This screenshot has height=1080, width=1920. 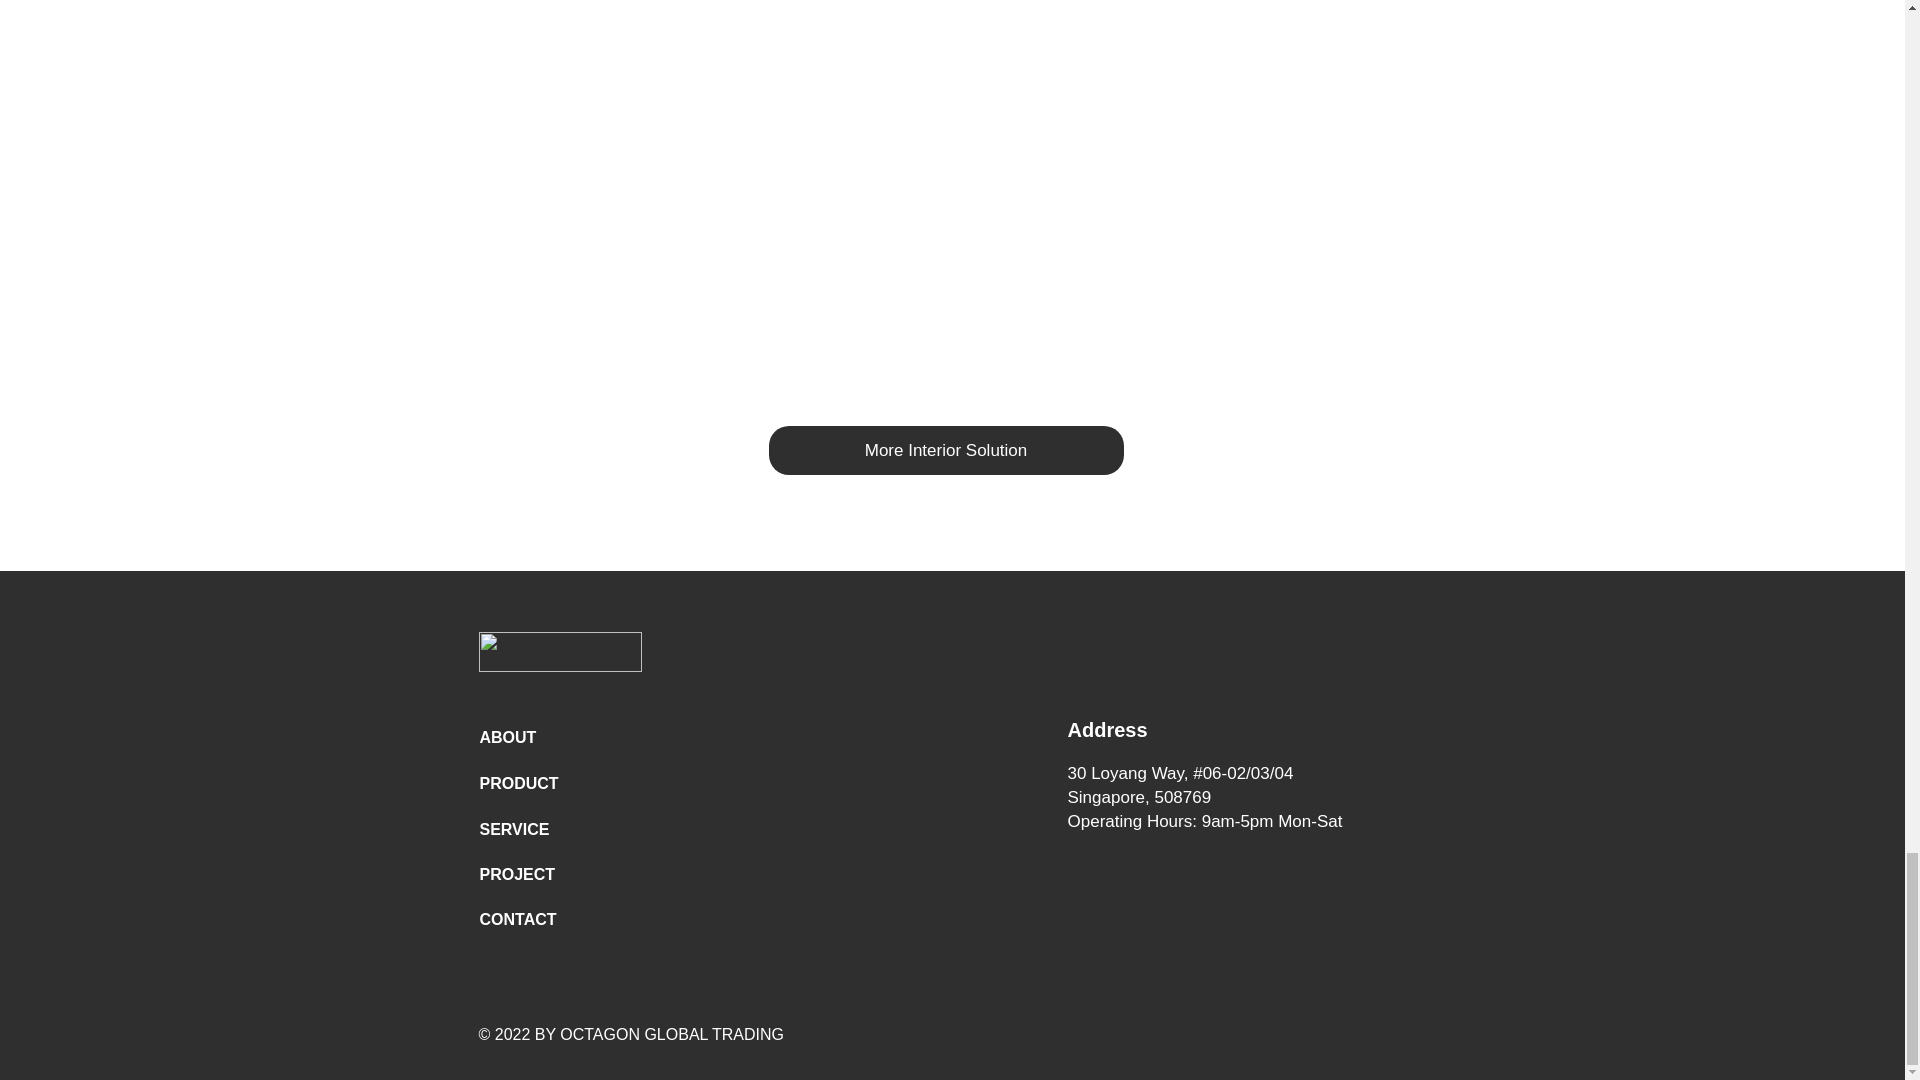 What do you see at coordinates (552, 829) in the screenshot?
I see `SERVICE` at bounding box center [552, 829].